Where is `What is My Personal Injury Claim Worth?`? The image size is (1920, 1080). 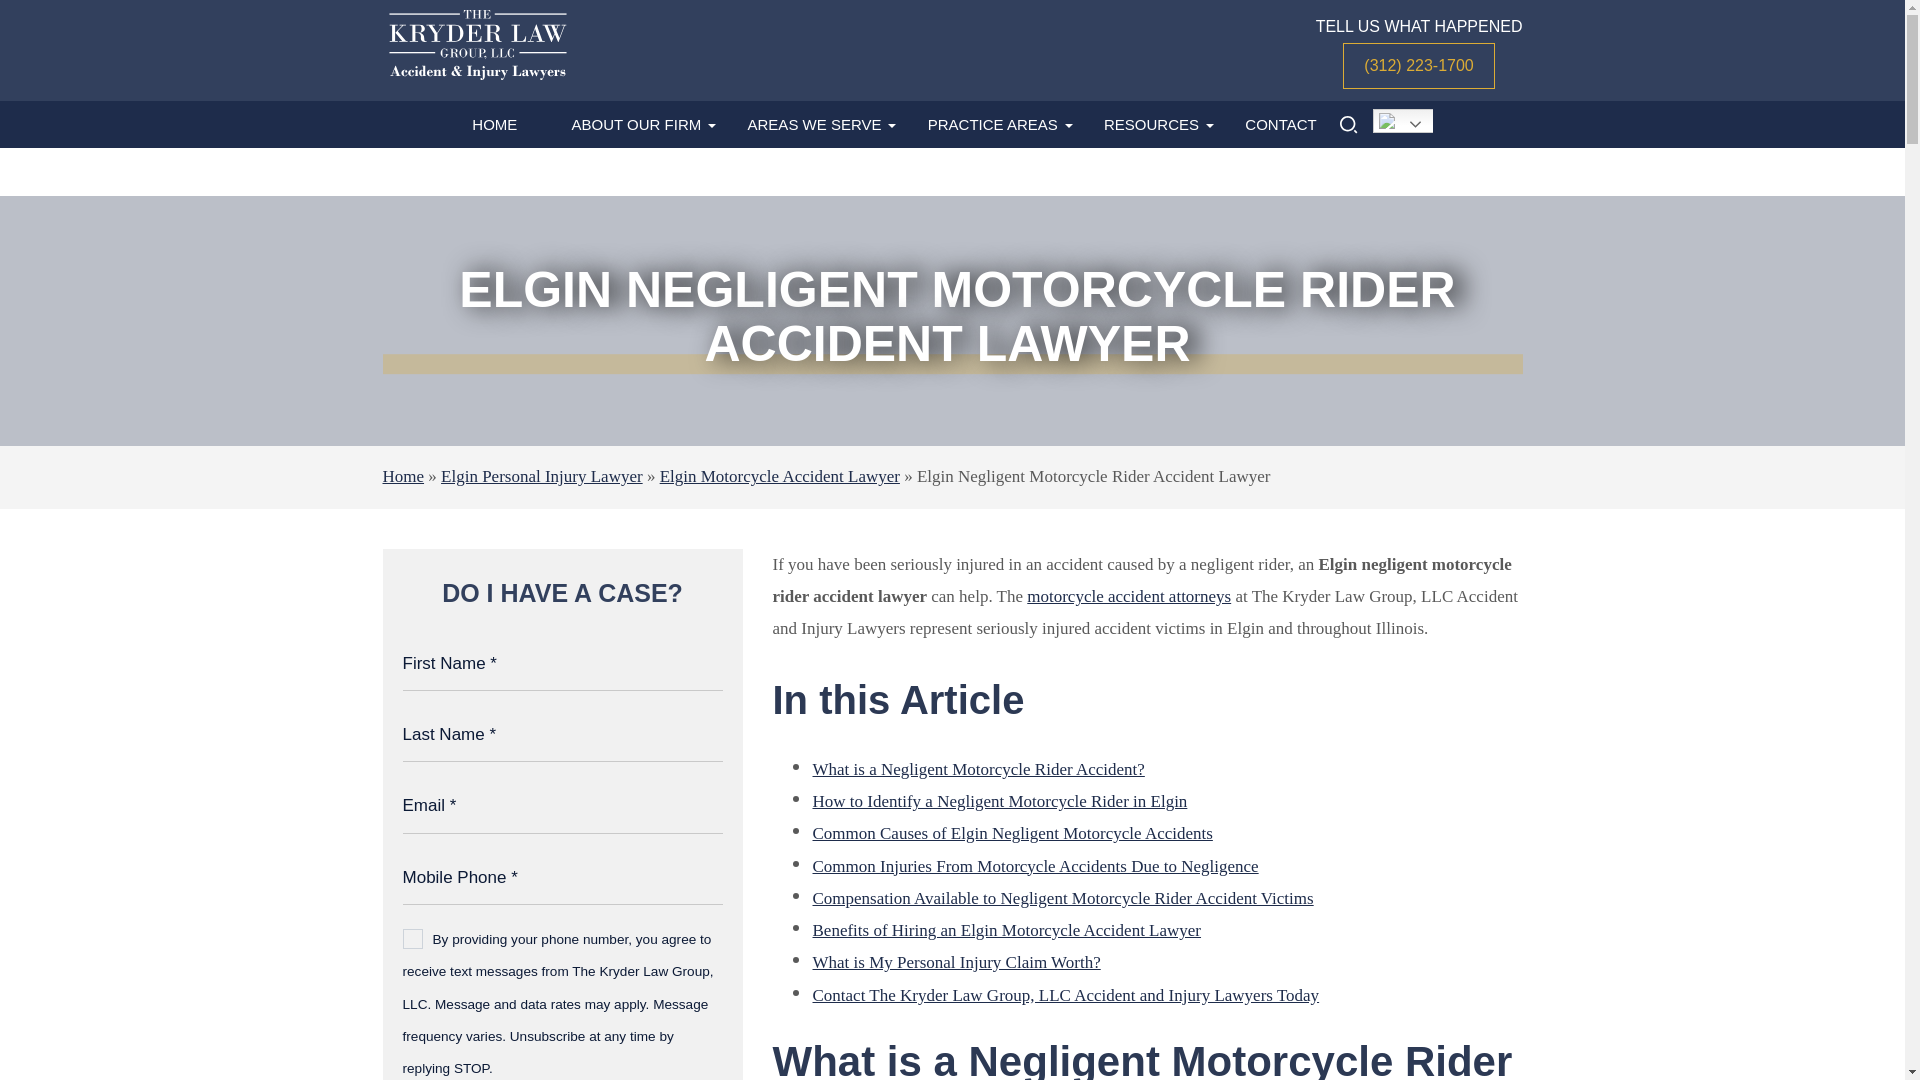 What is My Personal Injury Claim Worth? is located at coordinates (956, 962).